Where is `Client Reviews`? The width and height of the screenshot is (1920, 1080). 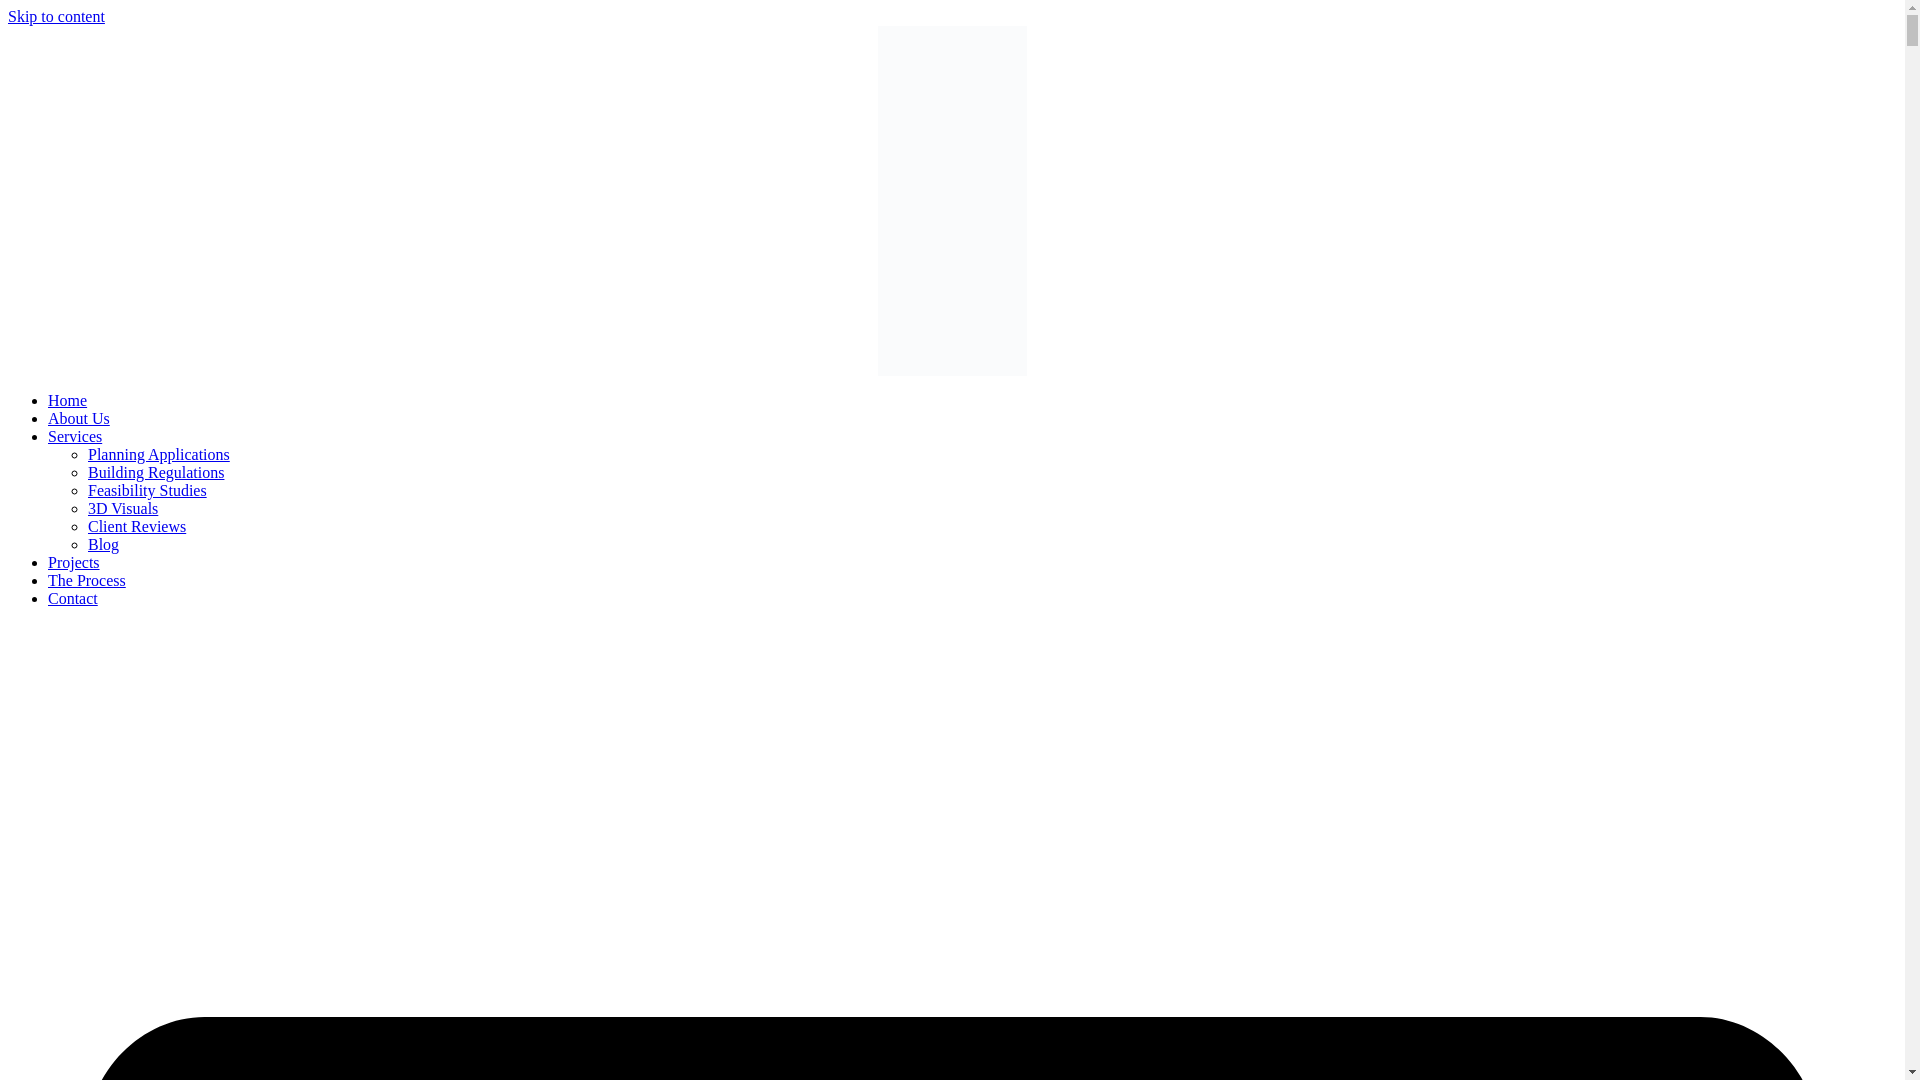 Client Reviews is located at coordinates (137, 526).